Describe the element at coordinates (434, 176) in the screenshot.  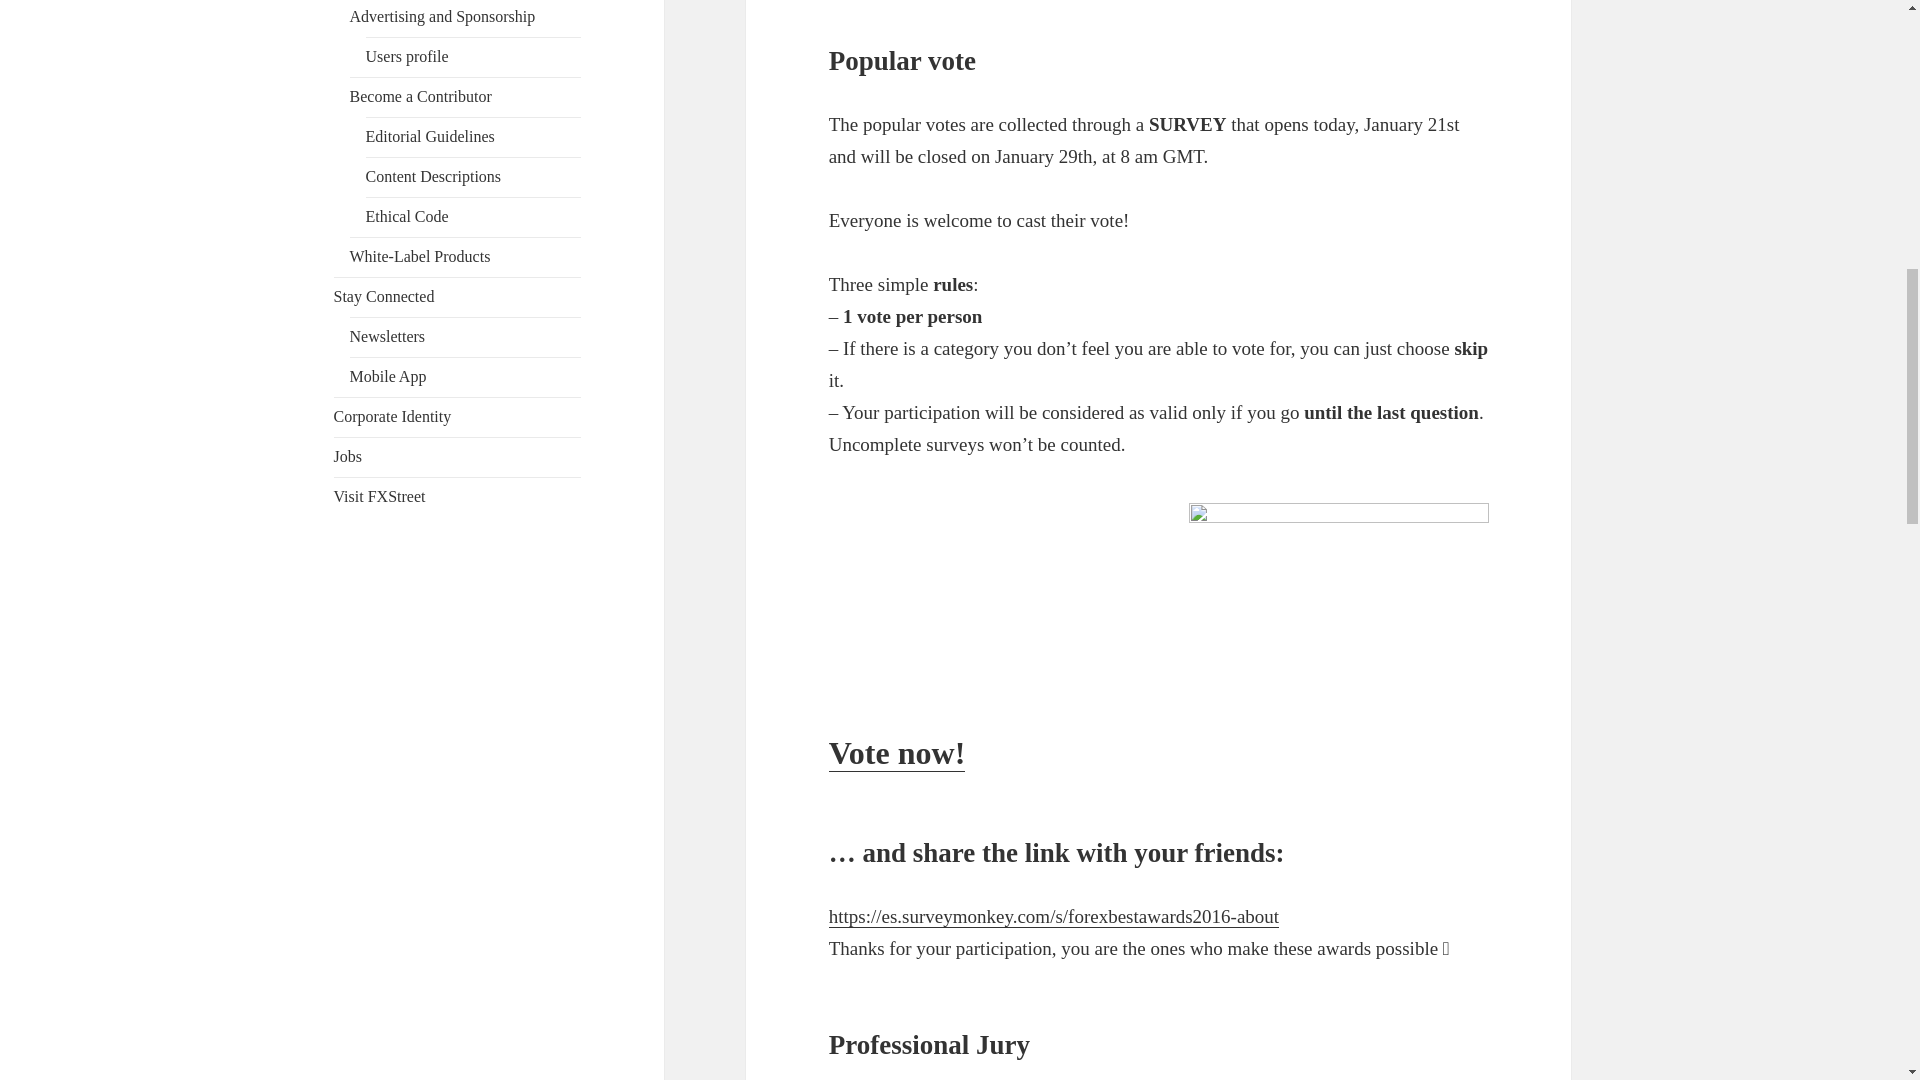
I see `Content Descriptions` at that location.